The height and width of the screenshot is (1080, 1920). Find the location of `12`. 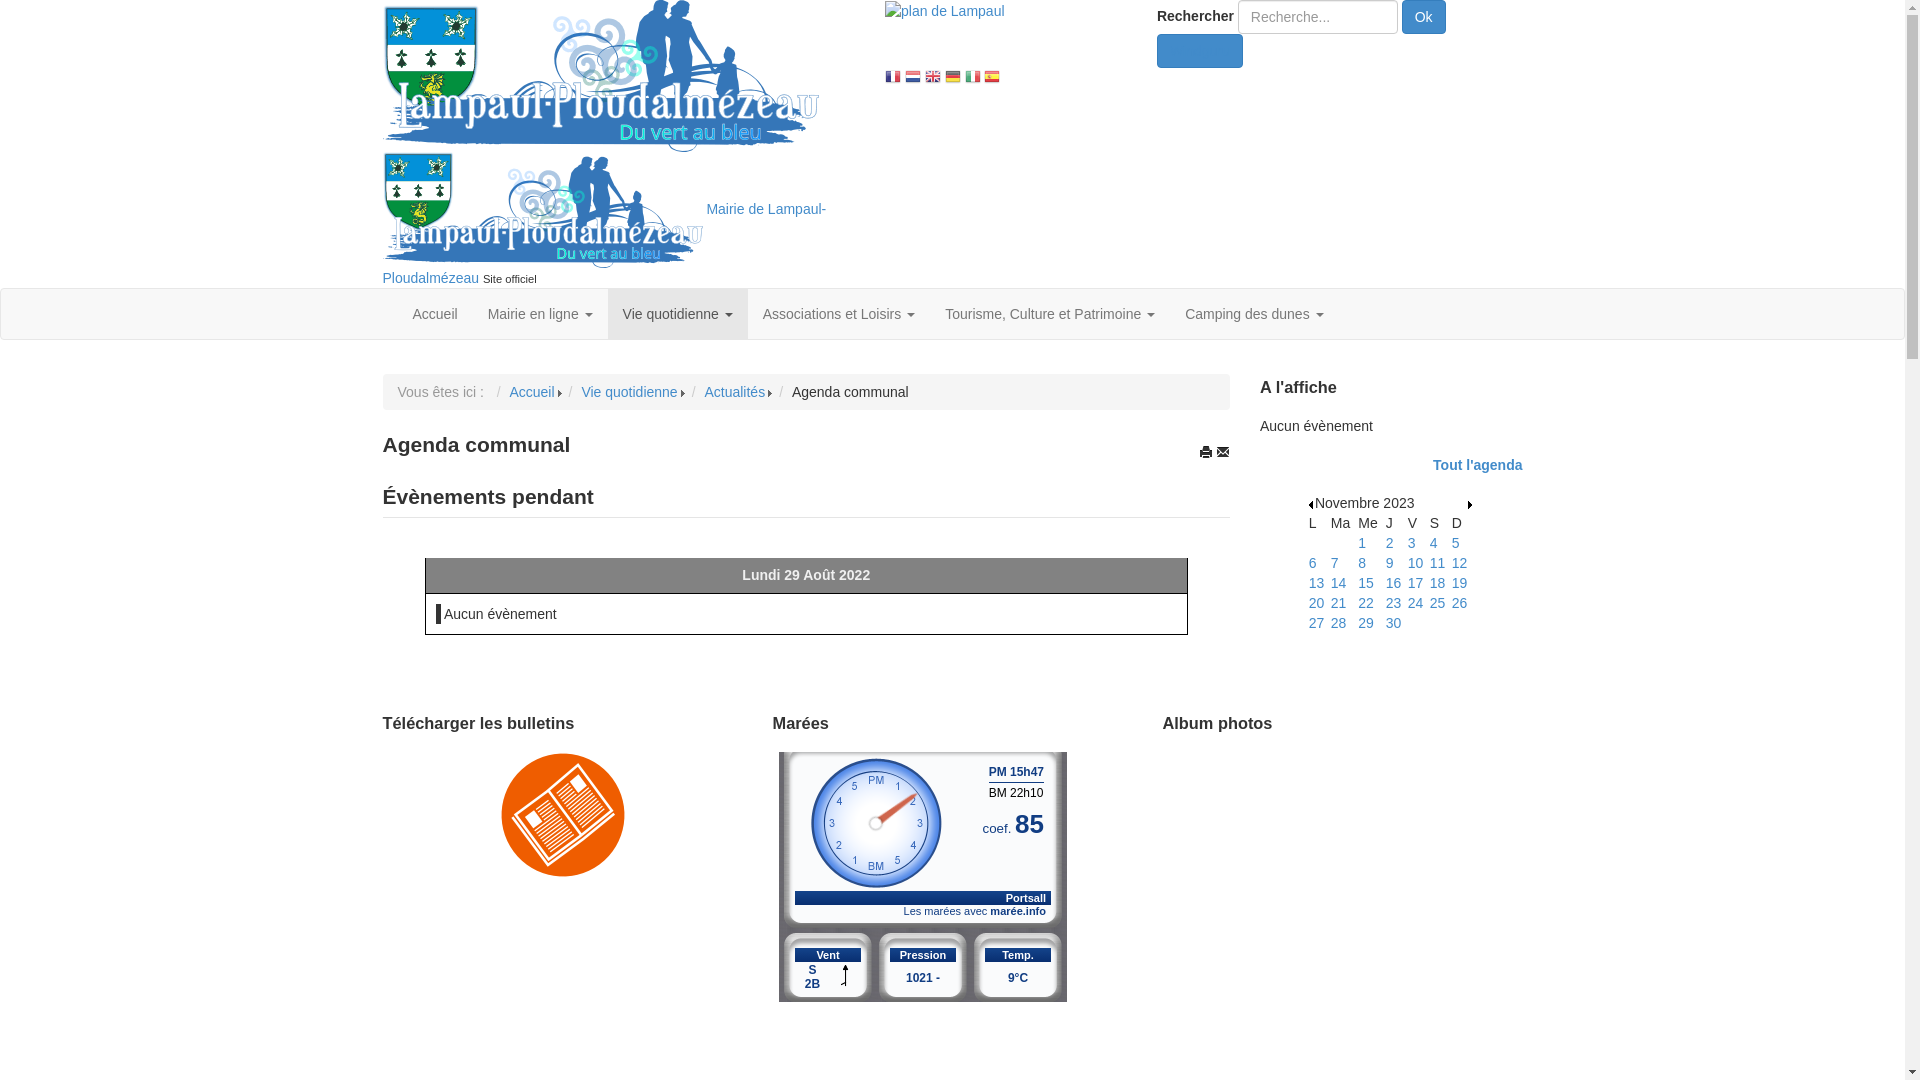

12 is located at coordinates (1460, 563).